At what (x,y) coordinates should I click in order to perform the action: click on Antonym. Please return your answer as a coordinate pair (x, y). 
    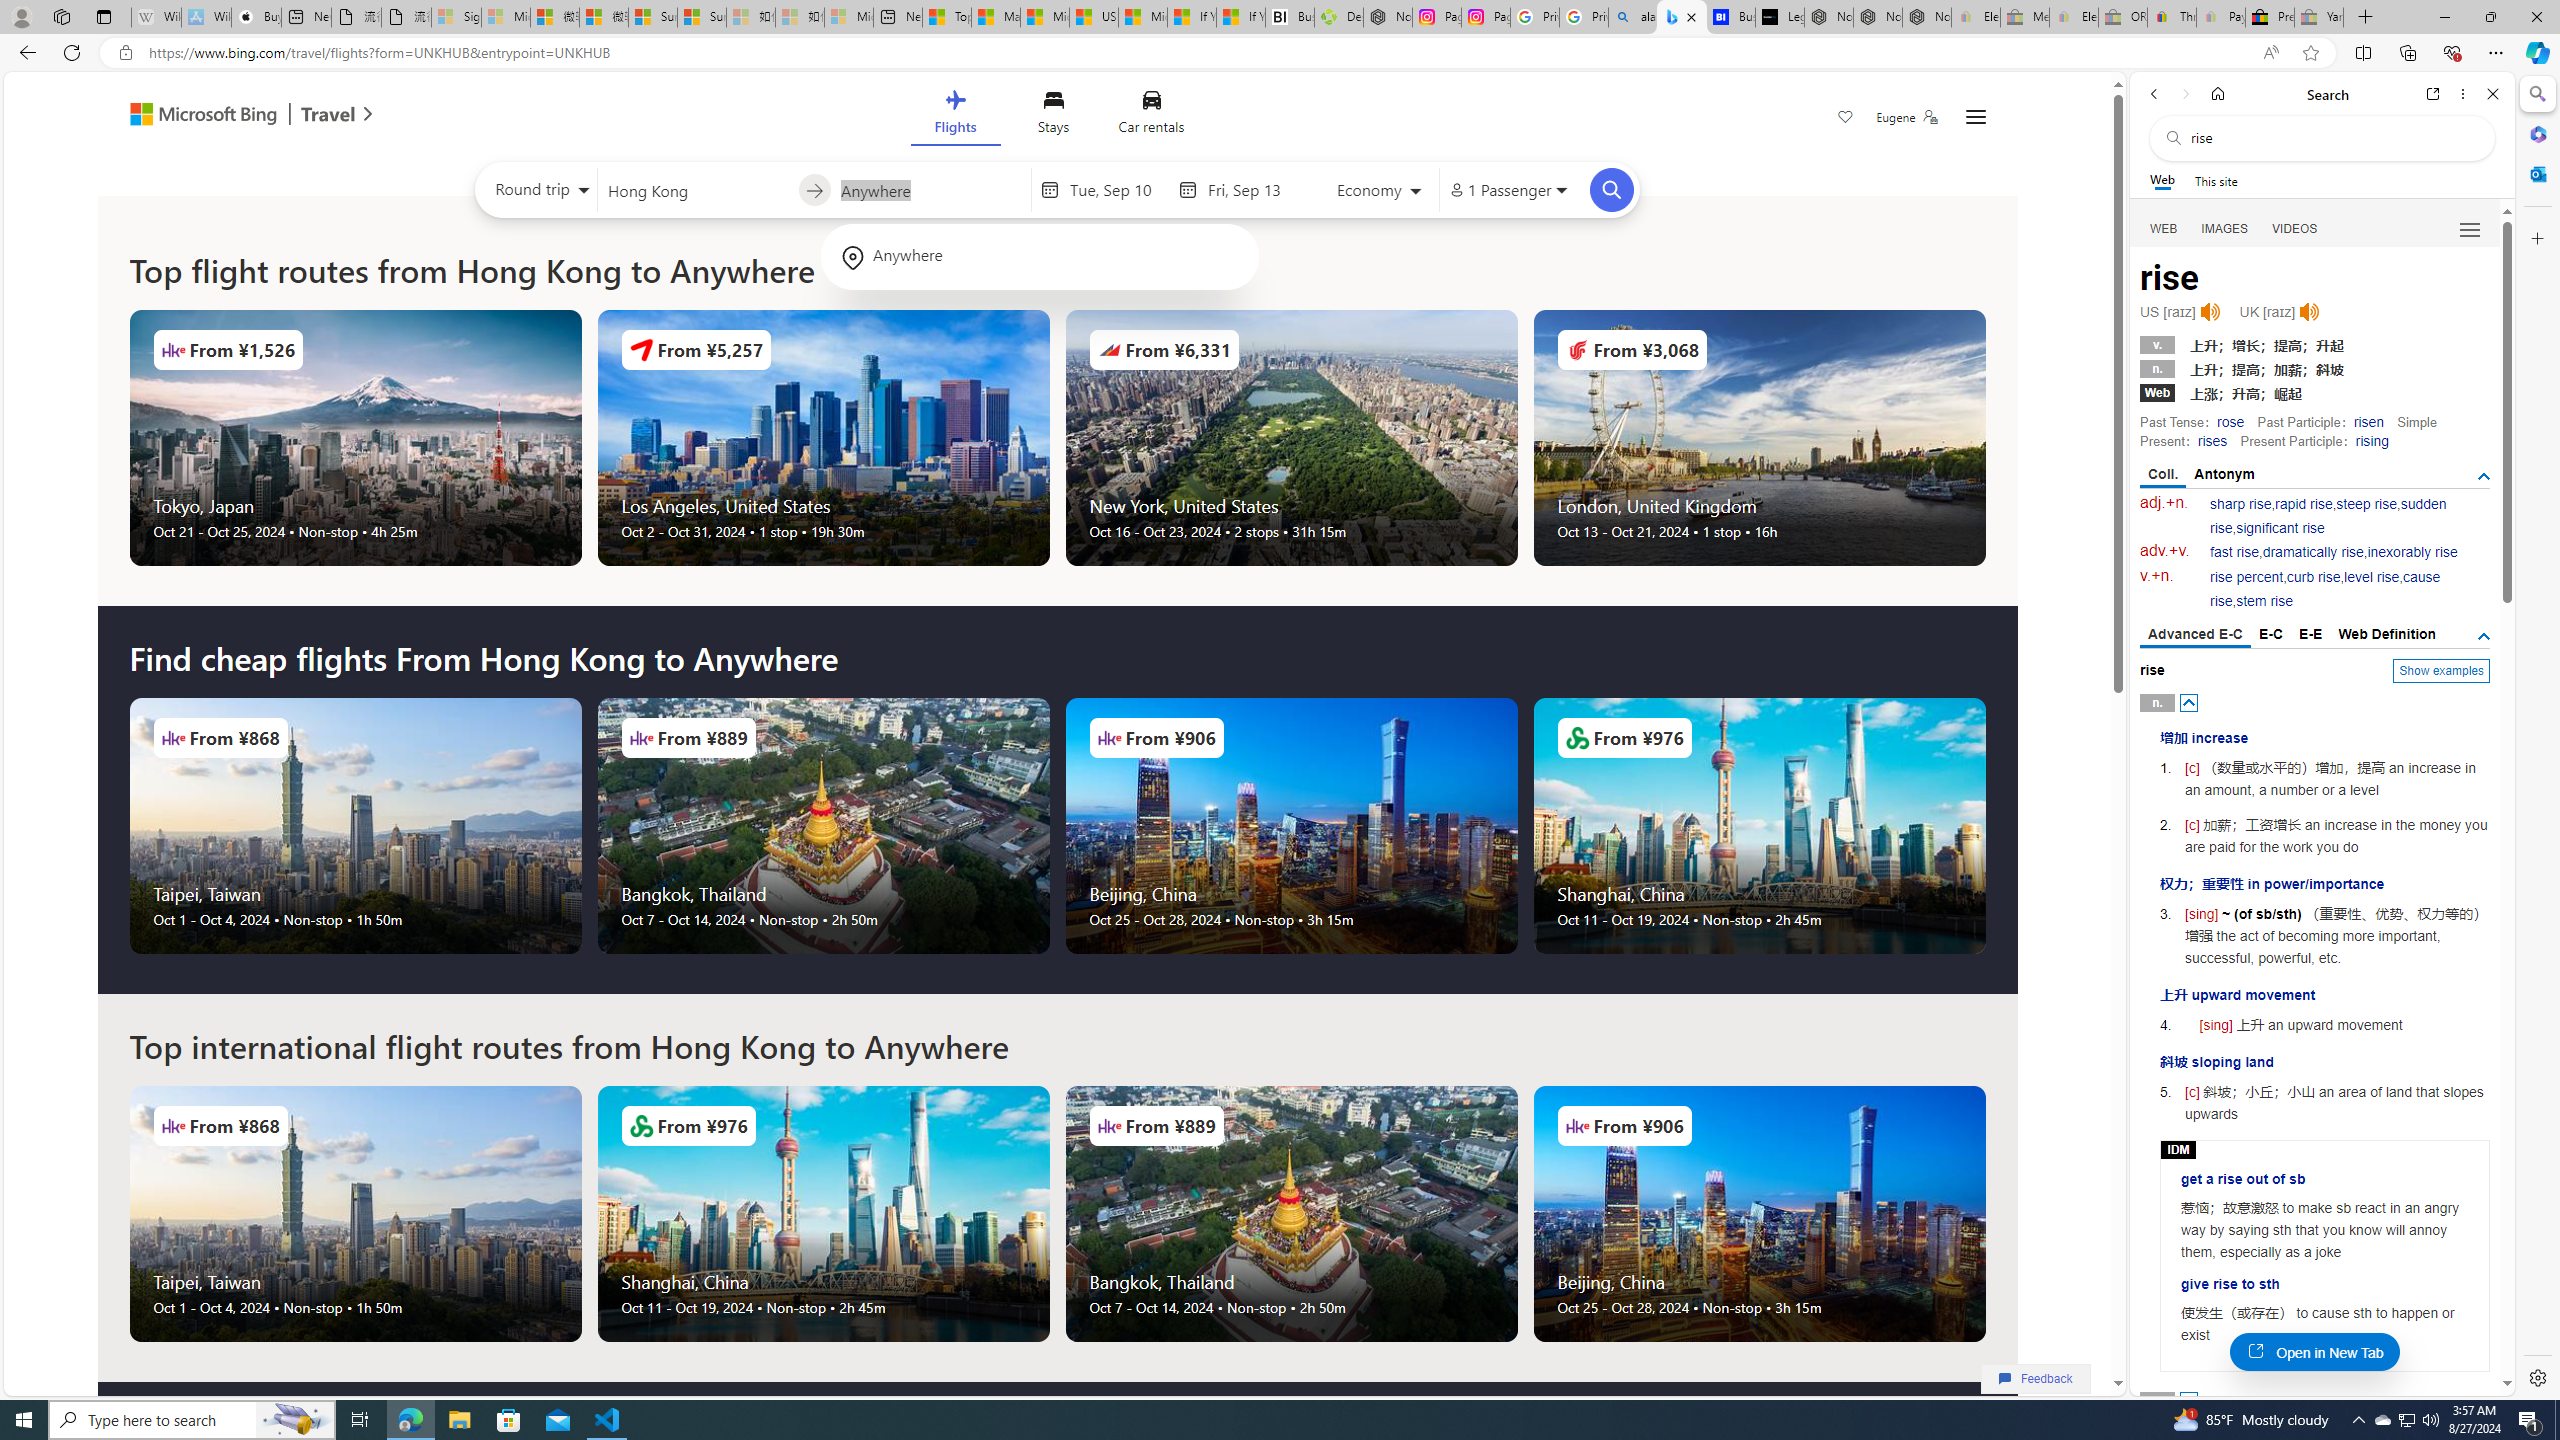
    Looking at the image, I should click on (2224, 474).